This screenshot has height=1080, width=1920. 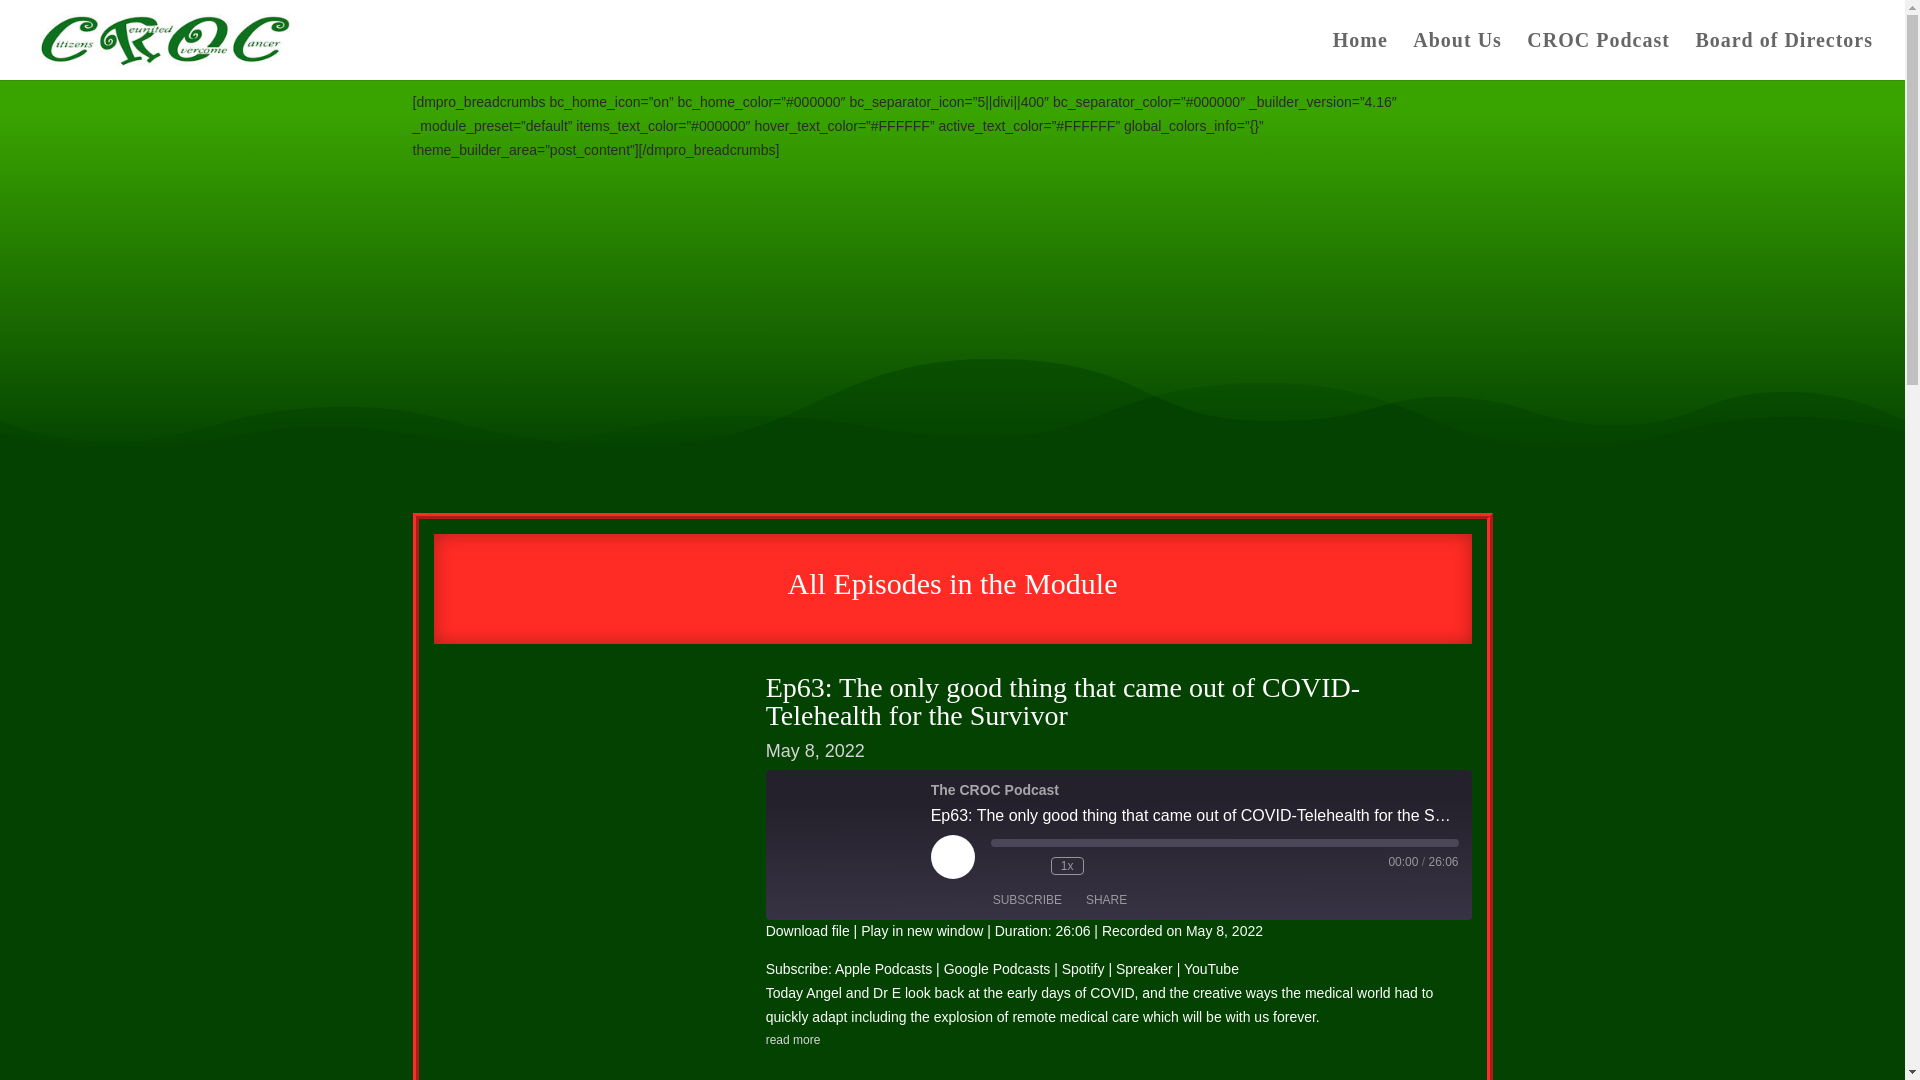 What do you see at coordinates (1067, 866) in the screenshot?
I see `Playback Speed` at bounding box center [1067, 866].